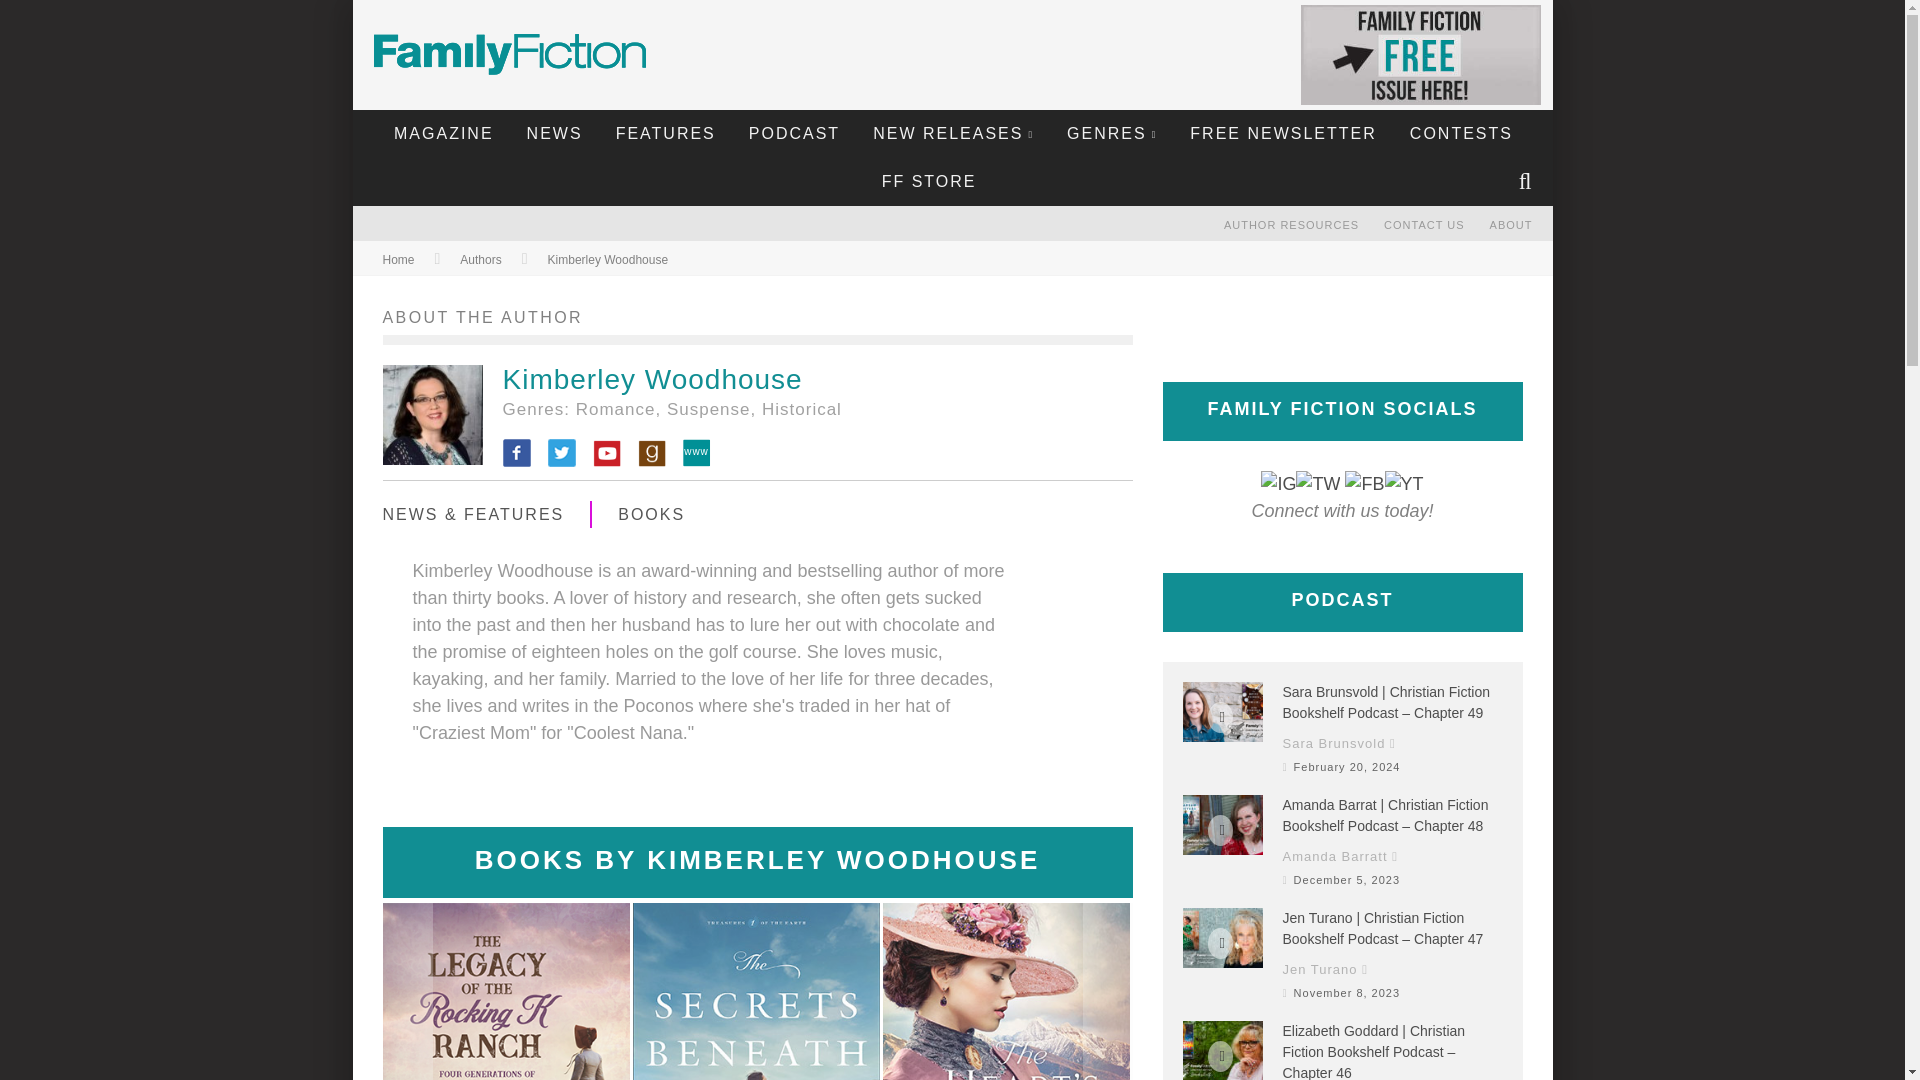 This screenshot has width=1920, height=1080. What do you see at coordinates (443, 134) in the screenshot?
I see `MAGAZINE` at bounding box center [443, 134].